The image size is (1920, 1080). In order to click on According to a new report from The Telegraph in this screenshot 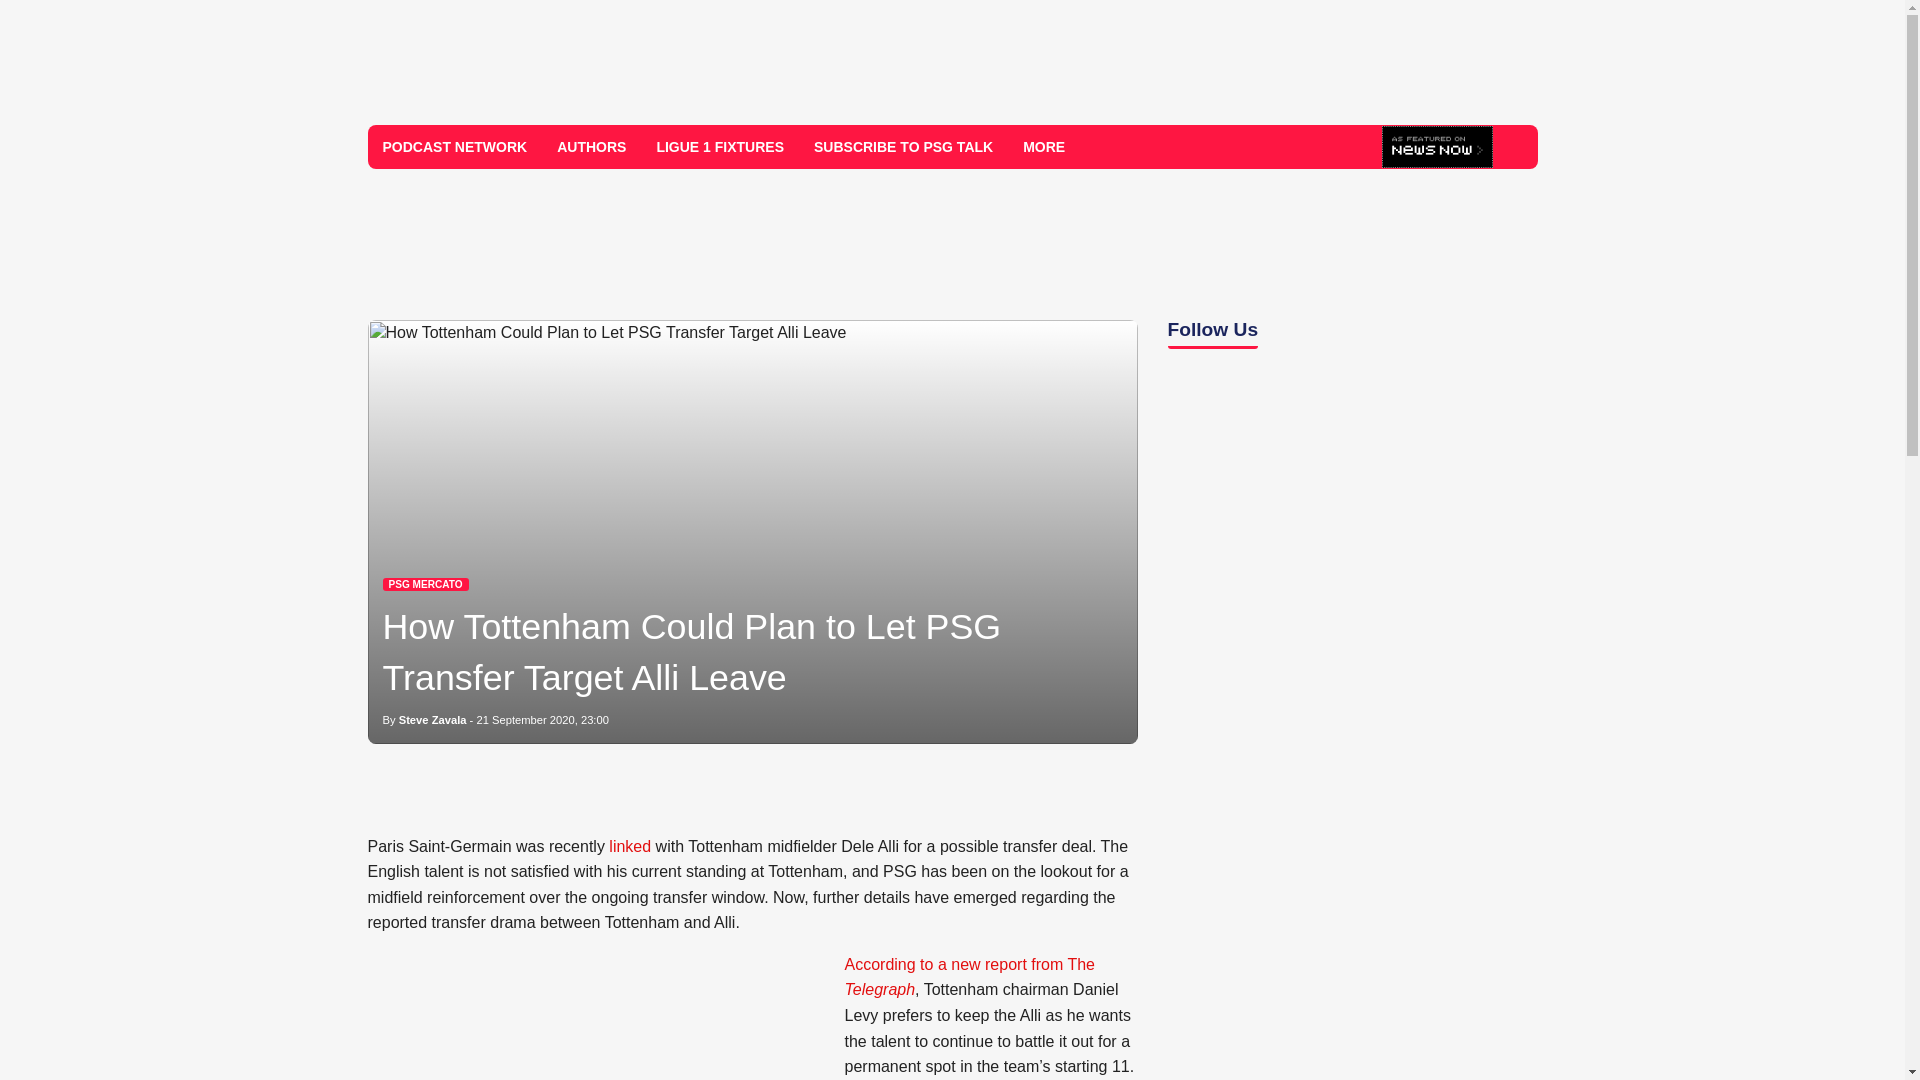, I will do `click(969, 977)`.